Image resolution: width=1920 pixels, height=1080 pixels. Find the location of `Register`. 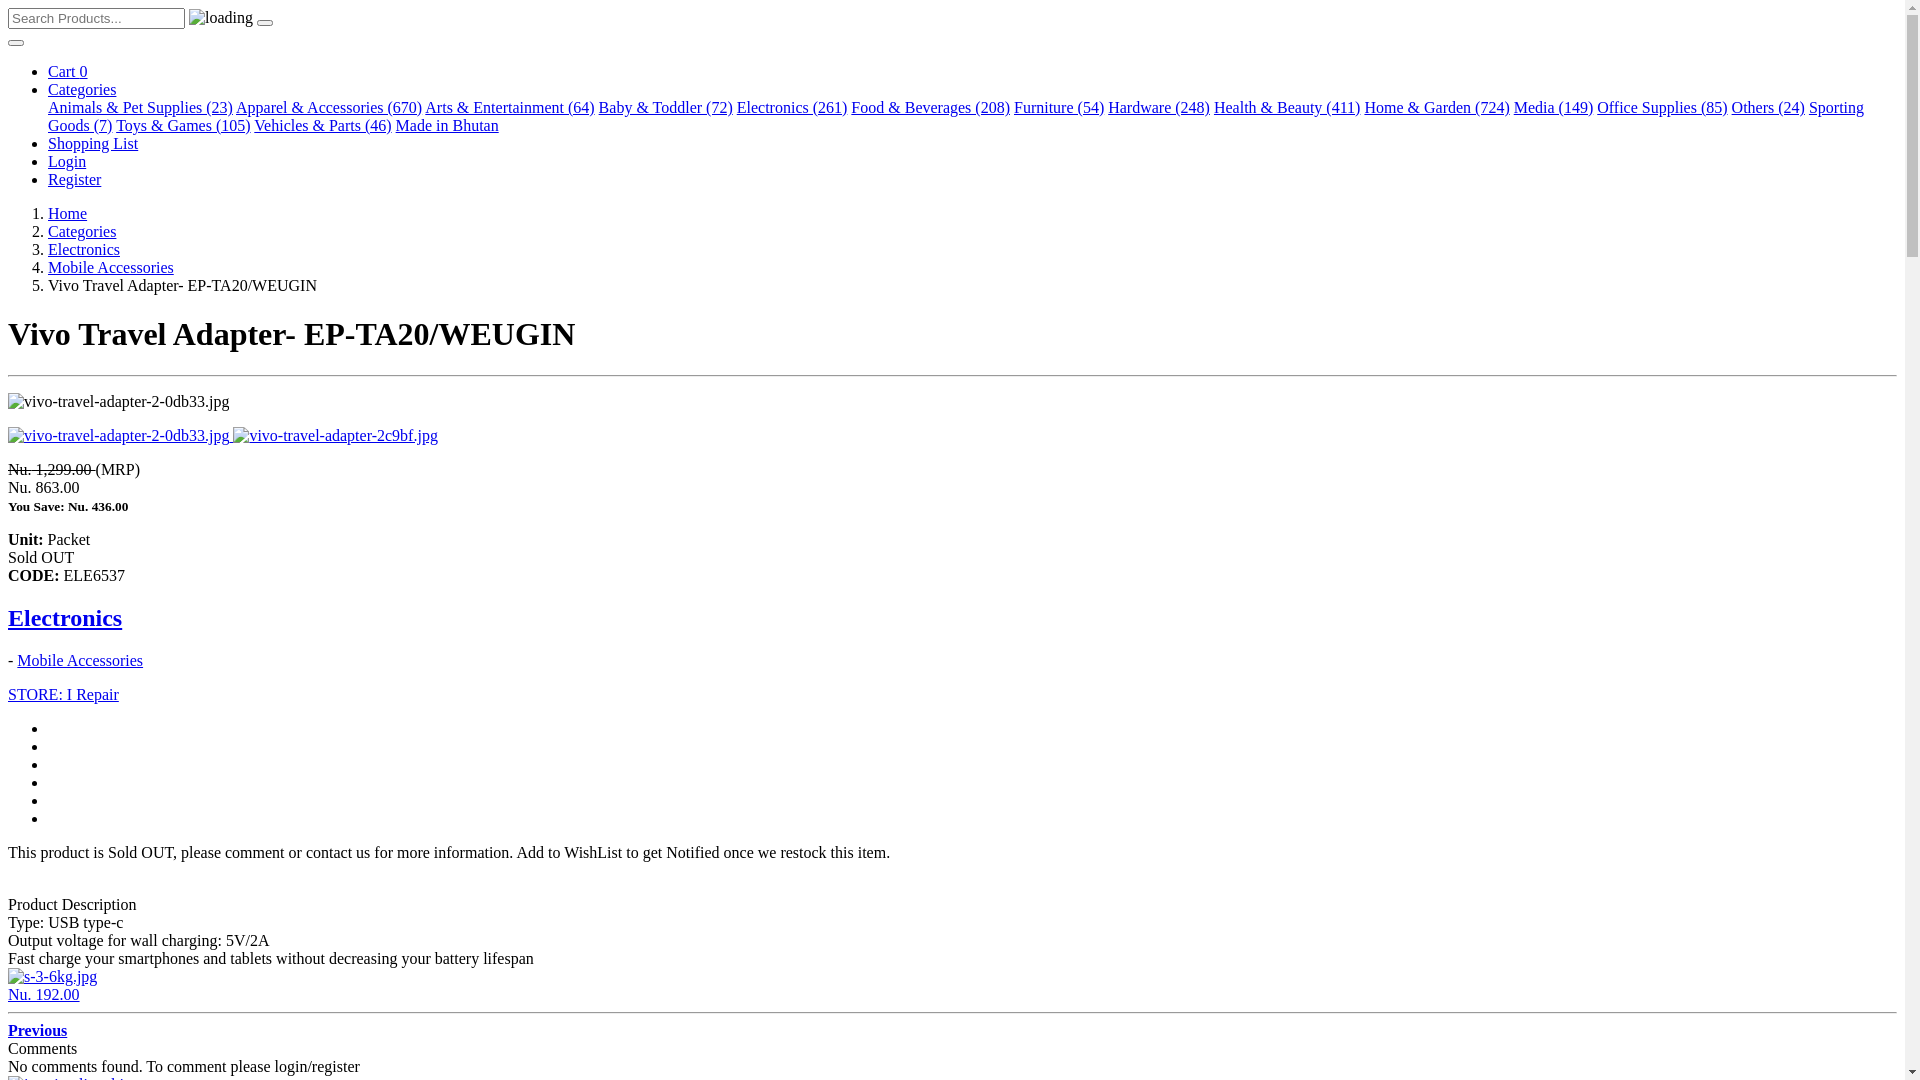

Register is located at coordinates (74, 180).